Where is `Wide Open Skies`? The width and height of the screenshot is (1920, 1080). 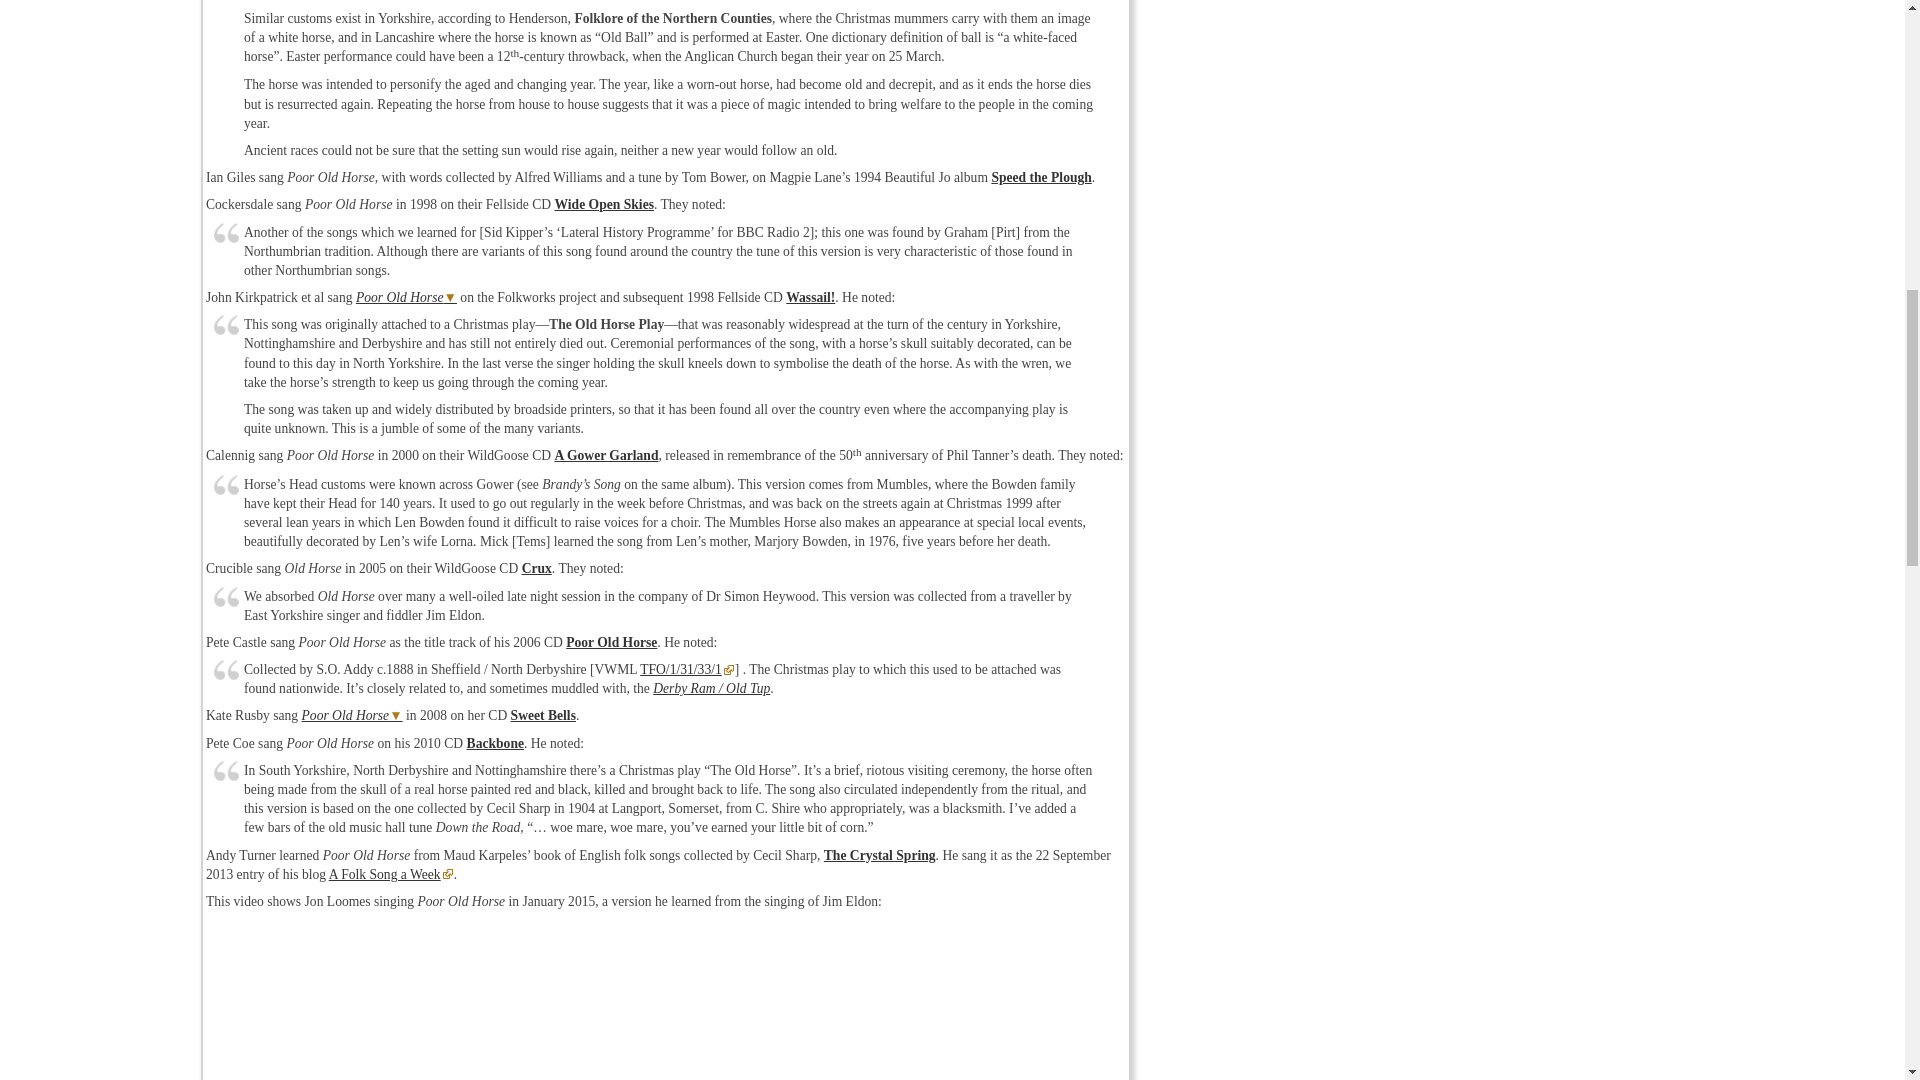
Wide Open Skies is located at coordinates (603, 204).